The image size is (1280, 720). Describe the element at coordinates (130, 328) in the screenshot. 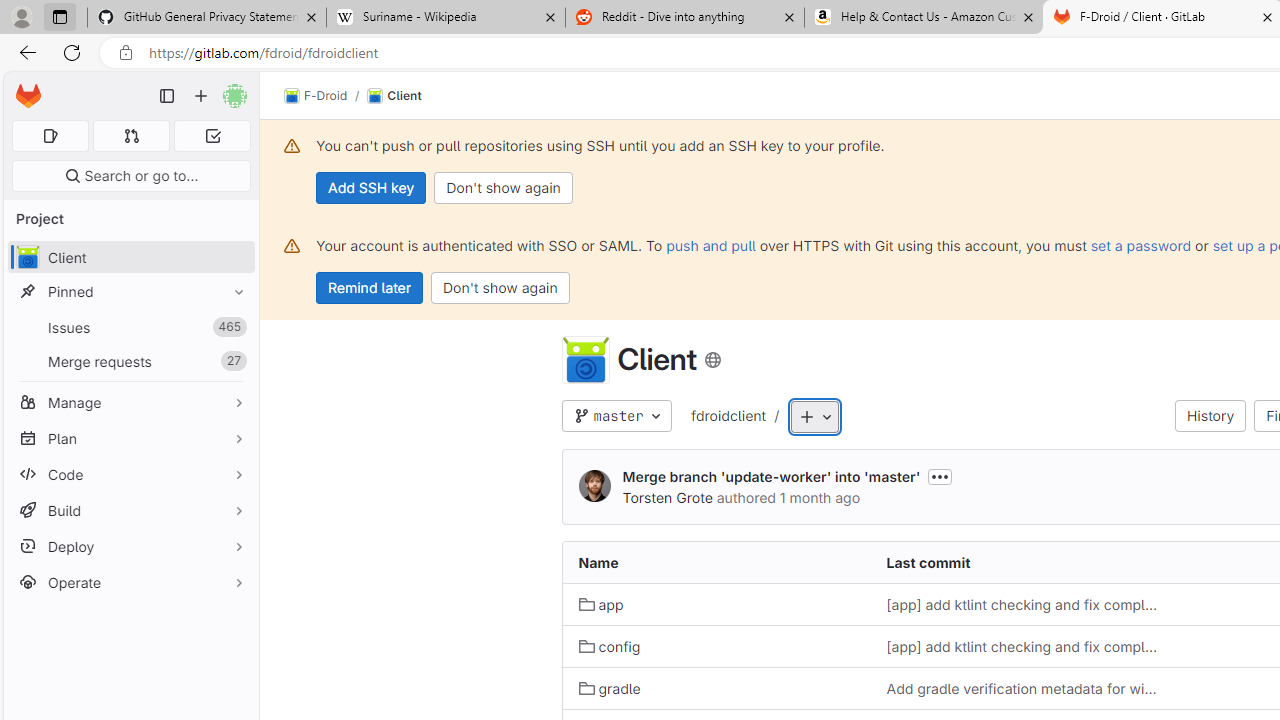

I see `Issues465` at that location.